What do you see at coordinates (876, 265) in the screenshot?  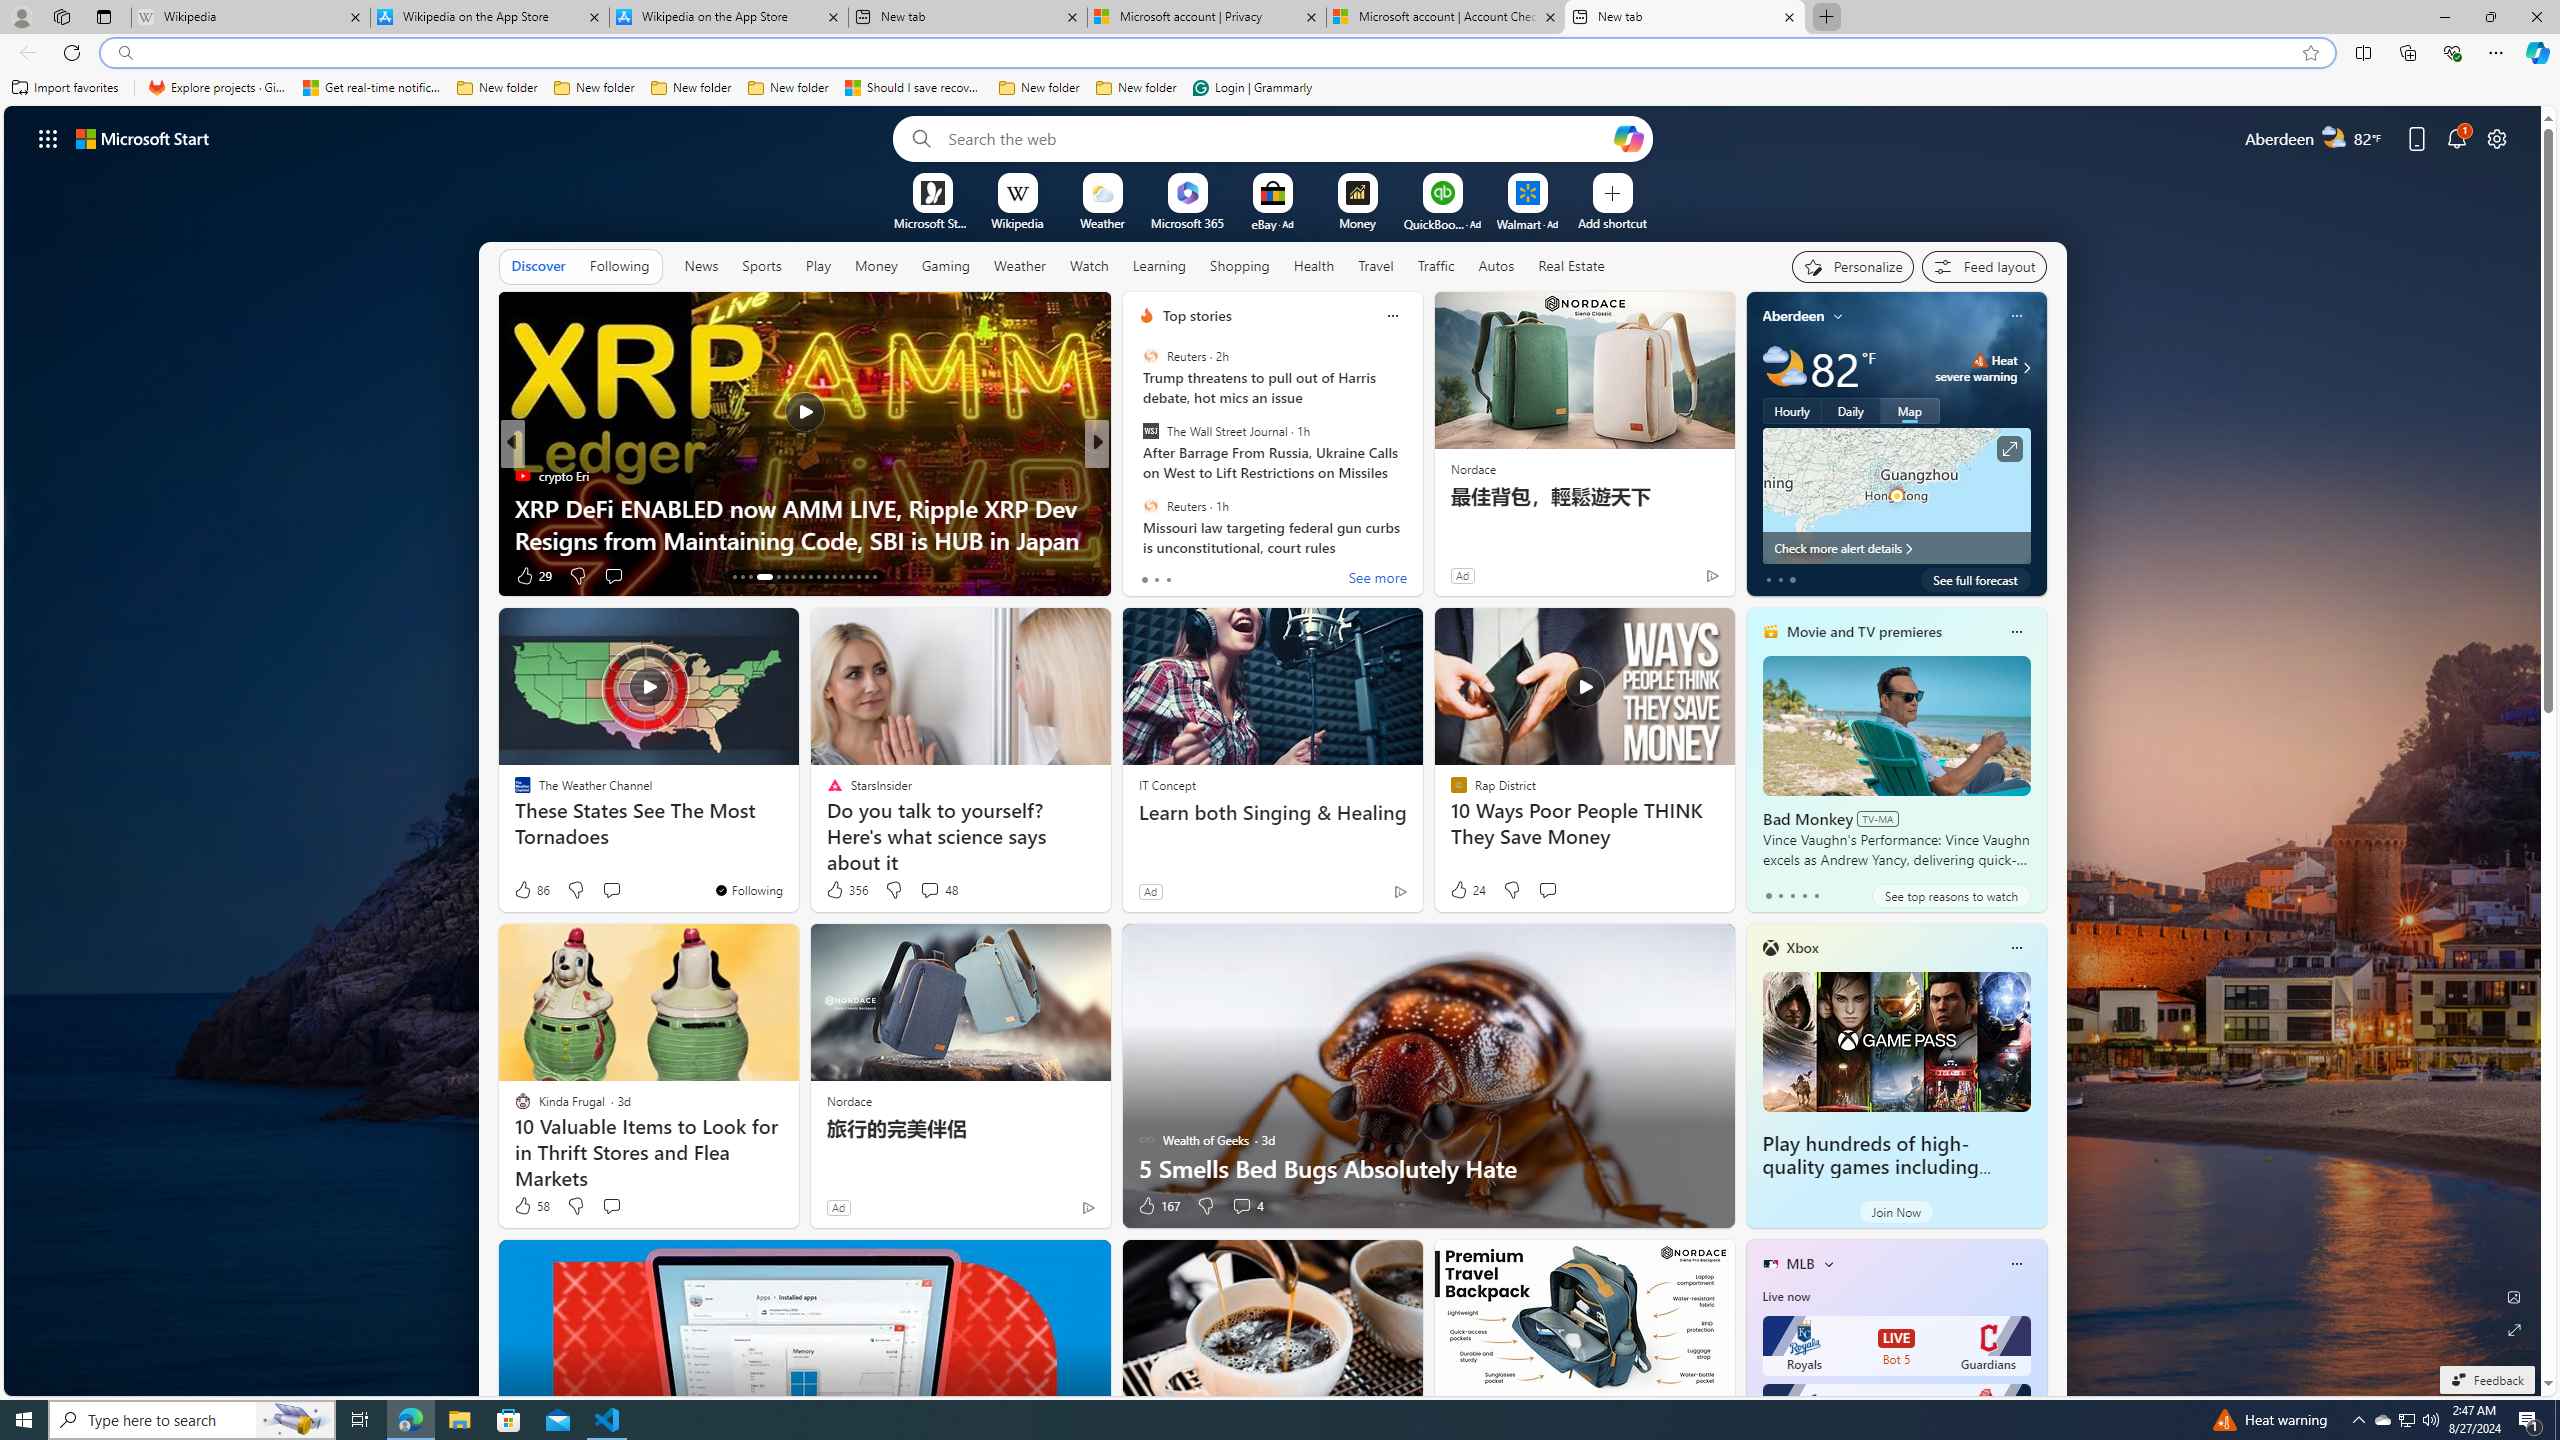 I see `Money` at bounding box center [876, 265].